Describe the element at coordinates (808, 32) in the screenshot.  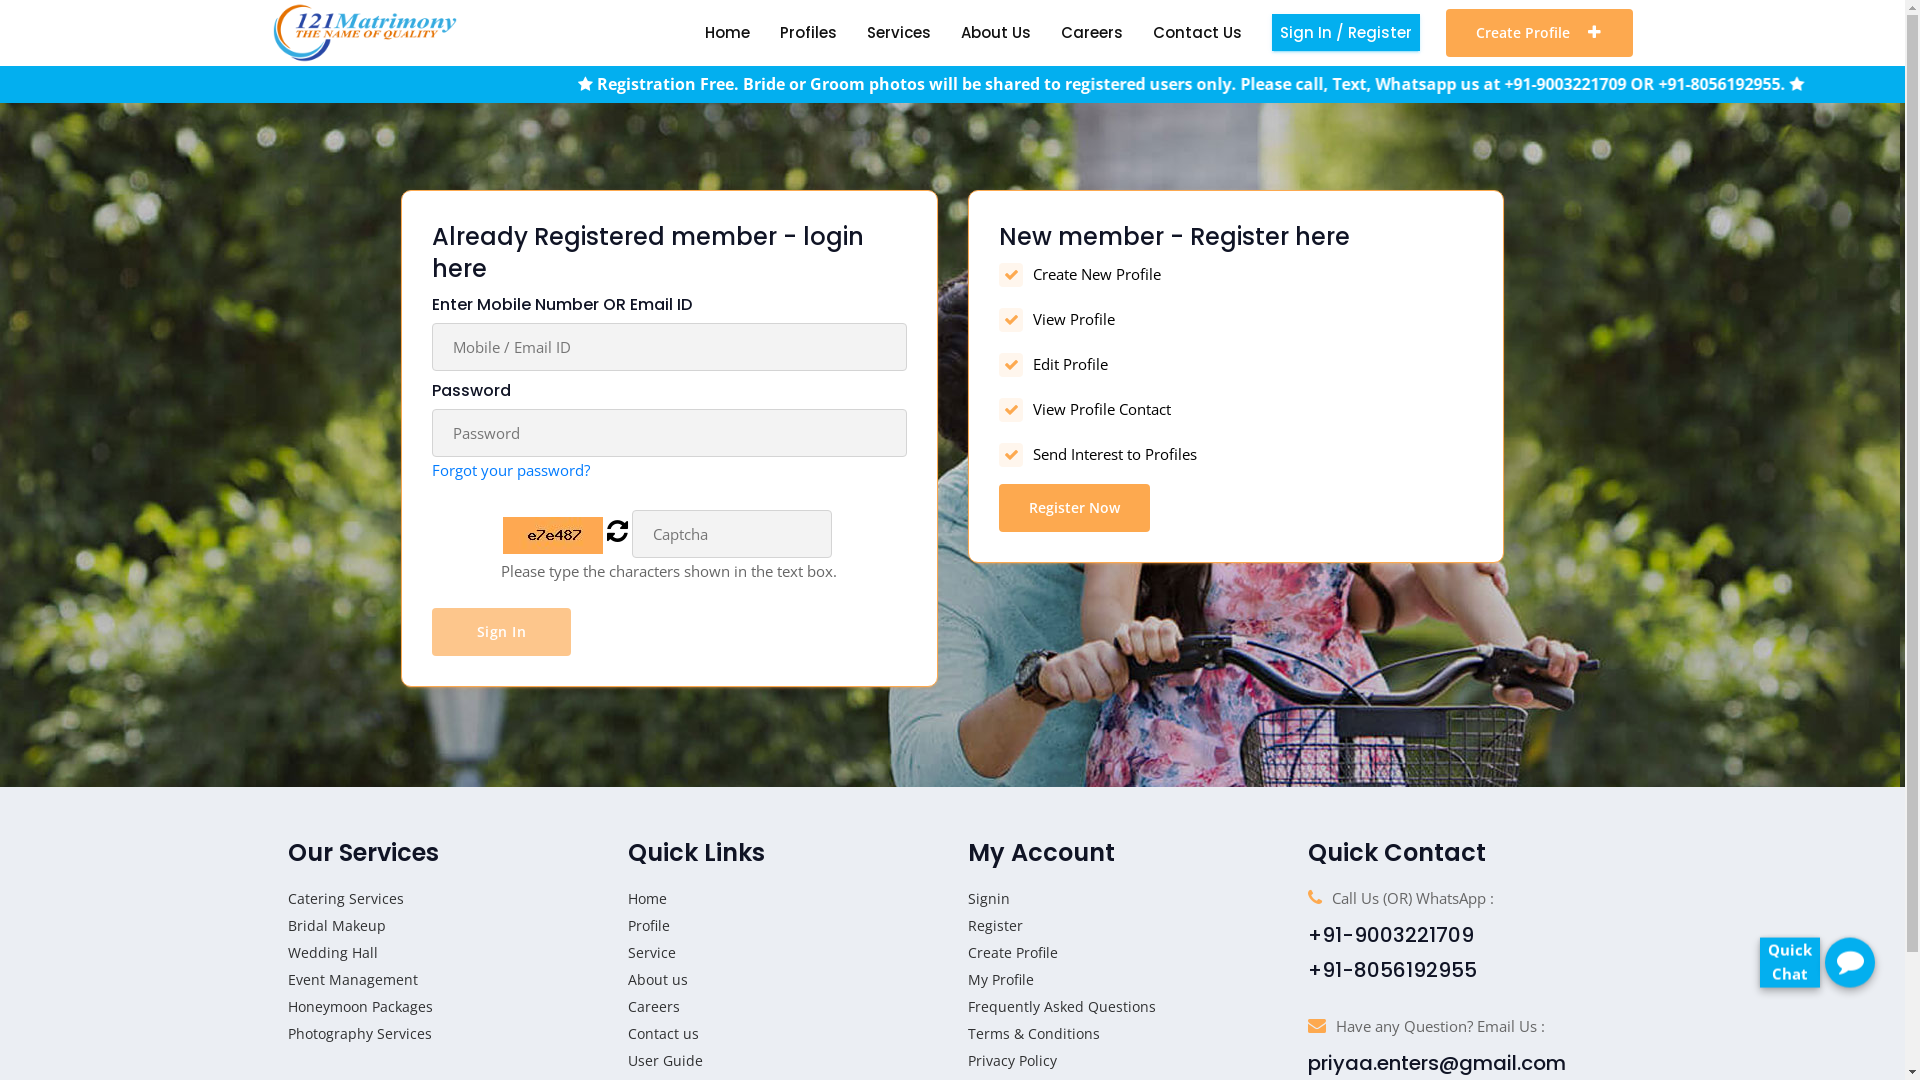
I see `Profiles` at that location.